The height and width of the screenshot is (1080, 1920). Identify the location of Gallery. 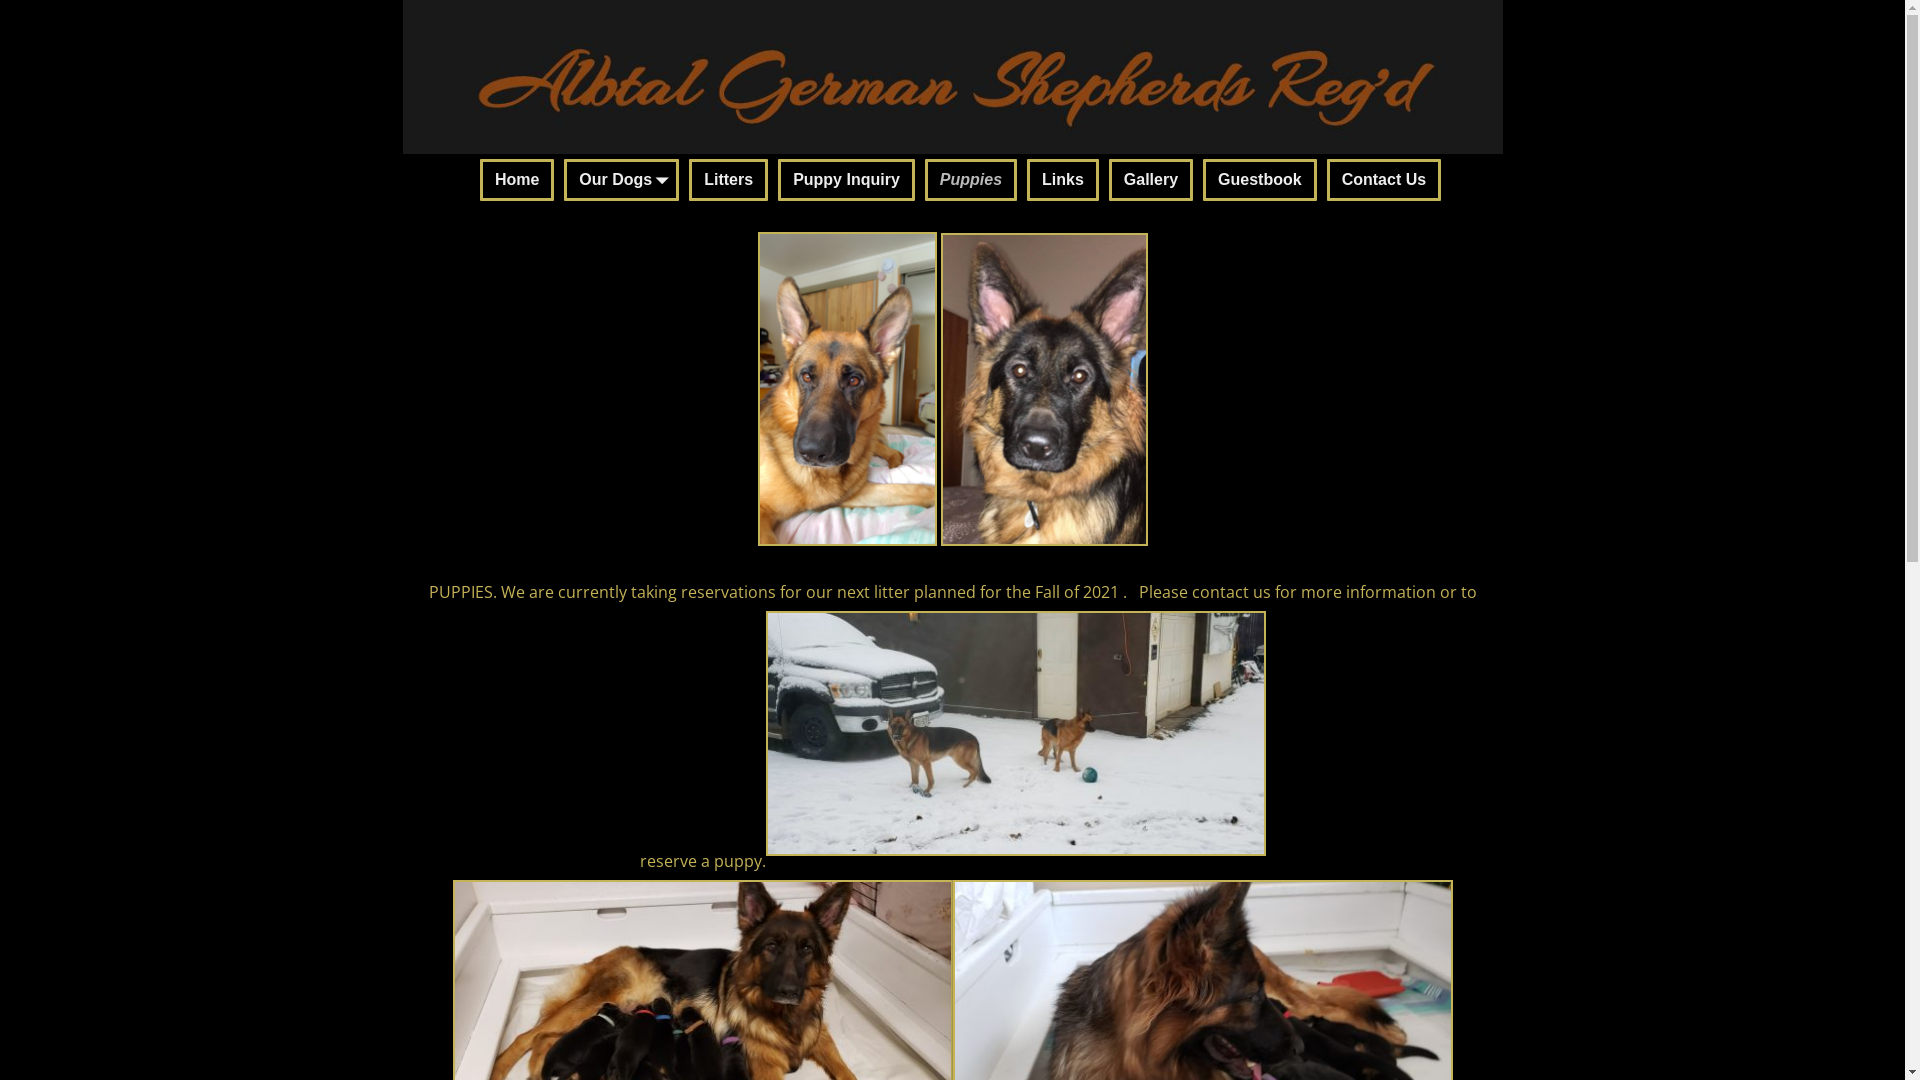
(1151, 180).